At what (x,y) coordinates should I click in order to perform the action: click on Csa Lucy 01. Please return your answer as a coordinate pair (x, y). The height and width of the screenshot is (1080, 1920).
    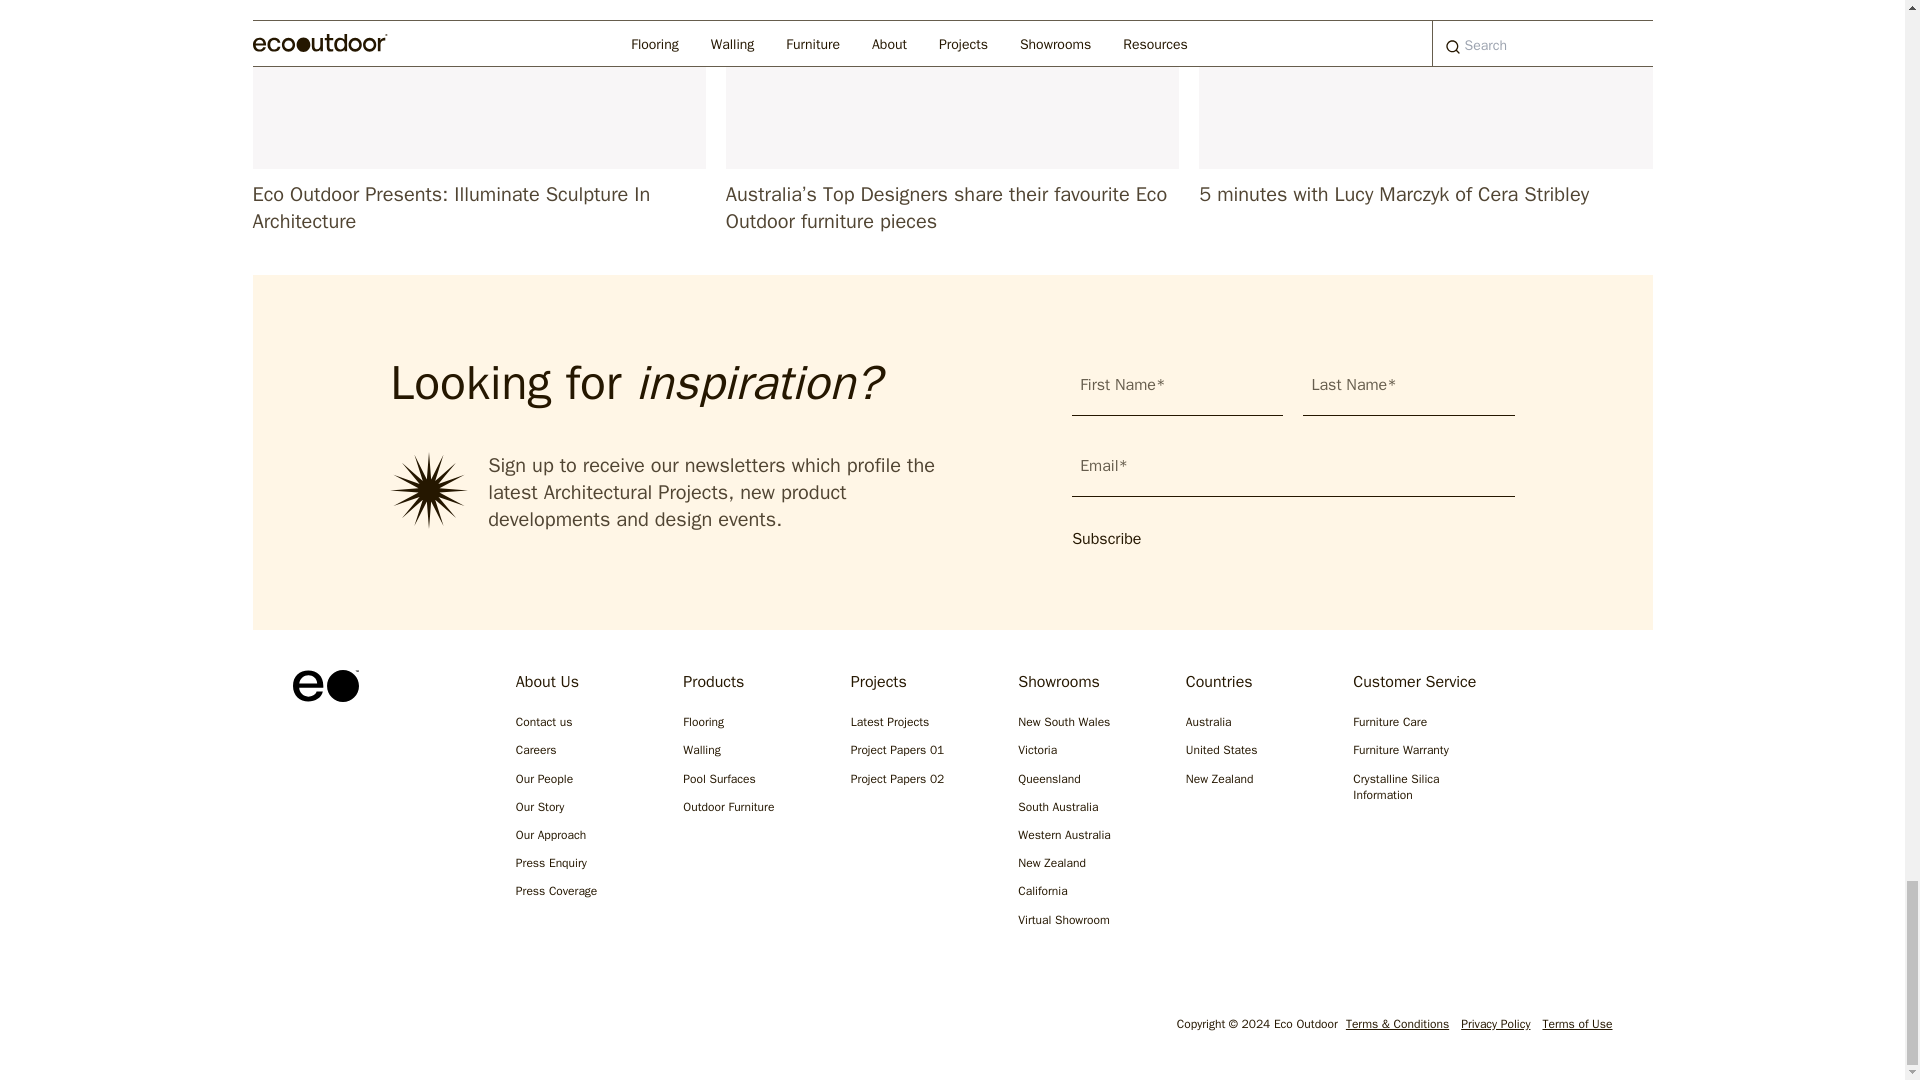
    Looking at the image, I should click on (1424, 84).